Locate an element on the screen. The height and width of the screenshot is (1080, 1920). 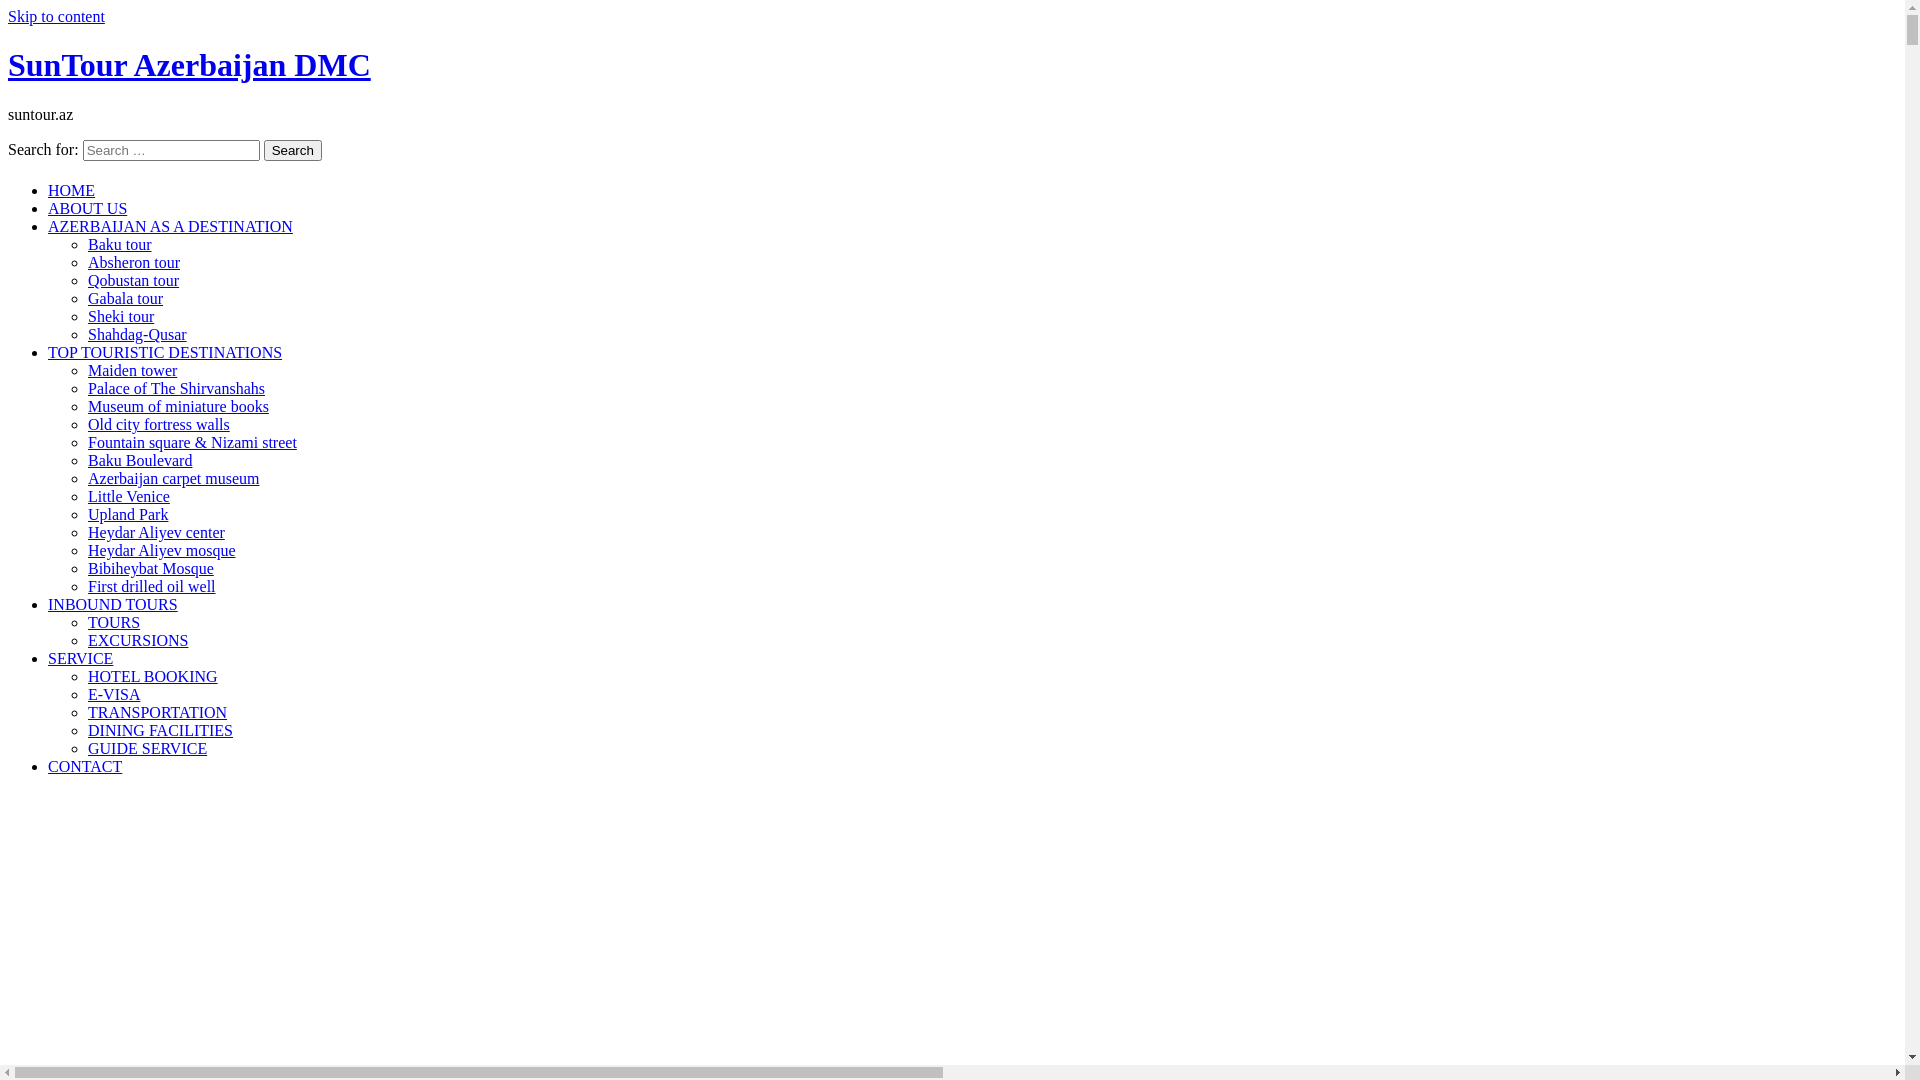
Baku tour is located at coordinates (120, 244).